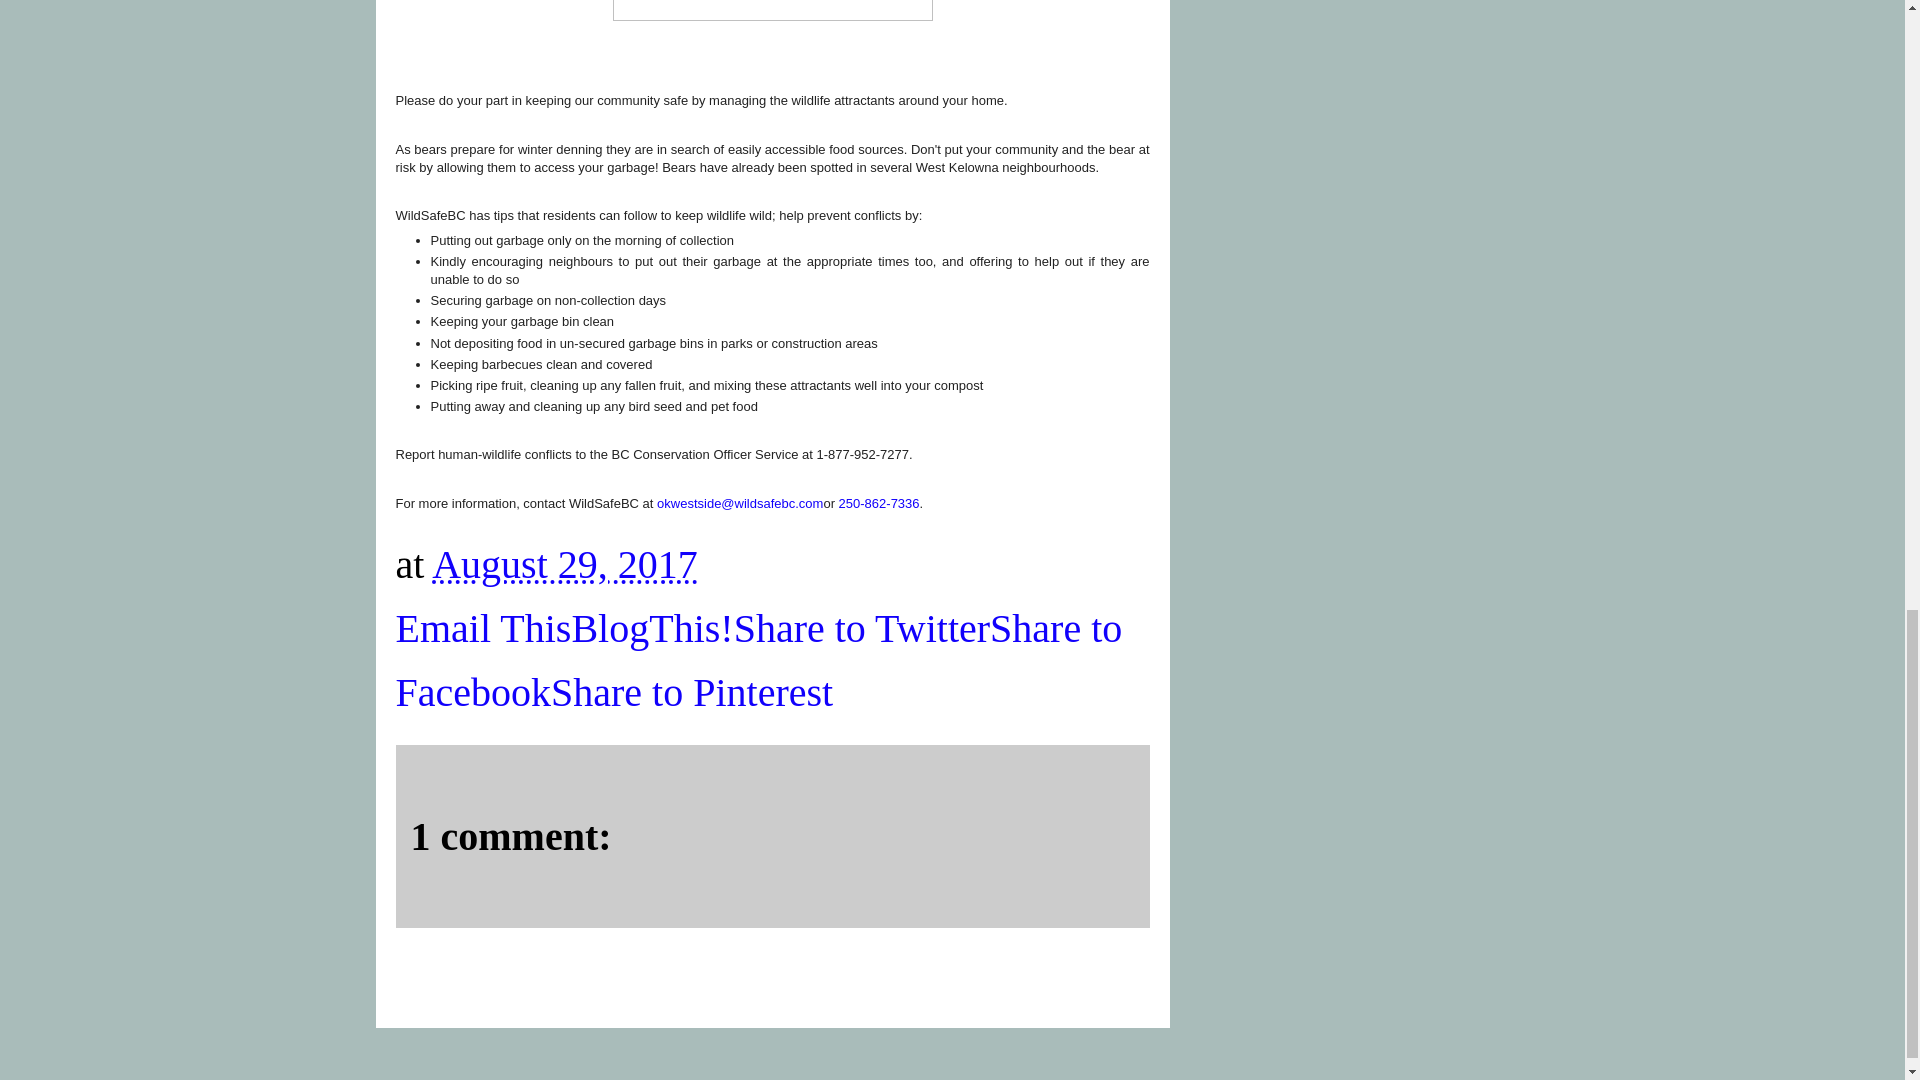  I want to click on Share to Twitter, so click(862, 628).